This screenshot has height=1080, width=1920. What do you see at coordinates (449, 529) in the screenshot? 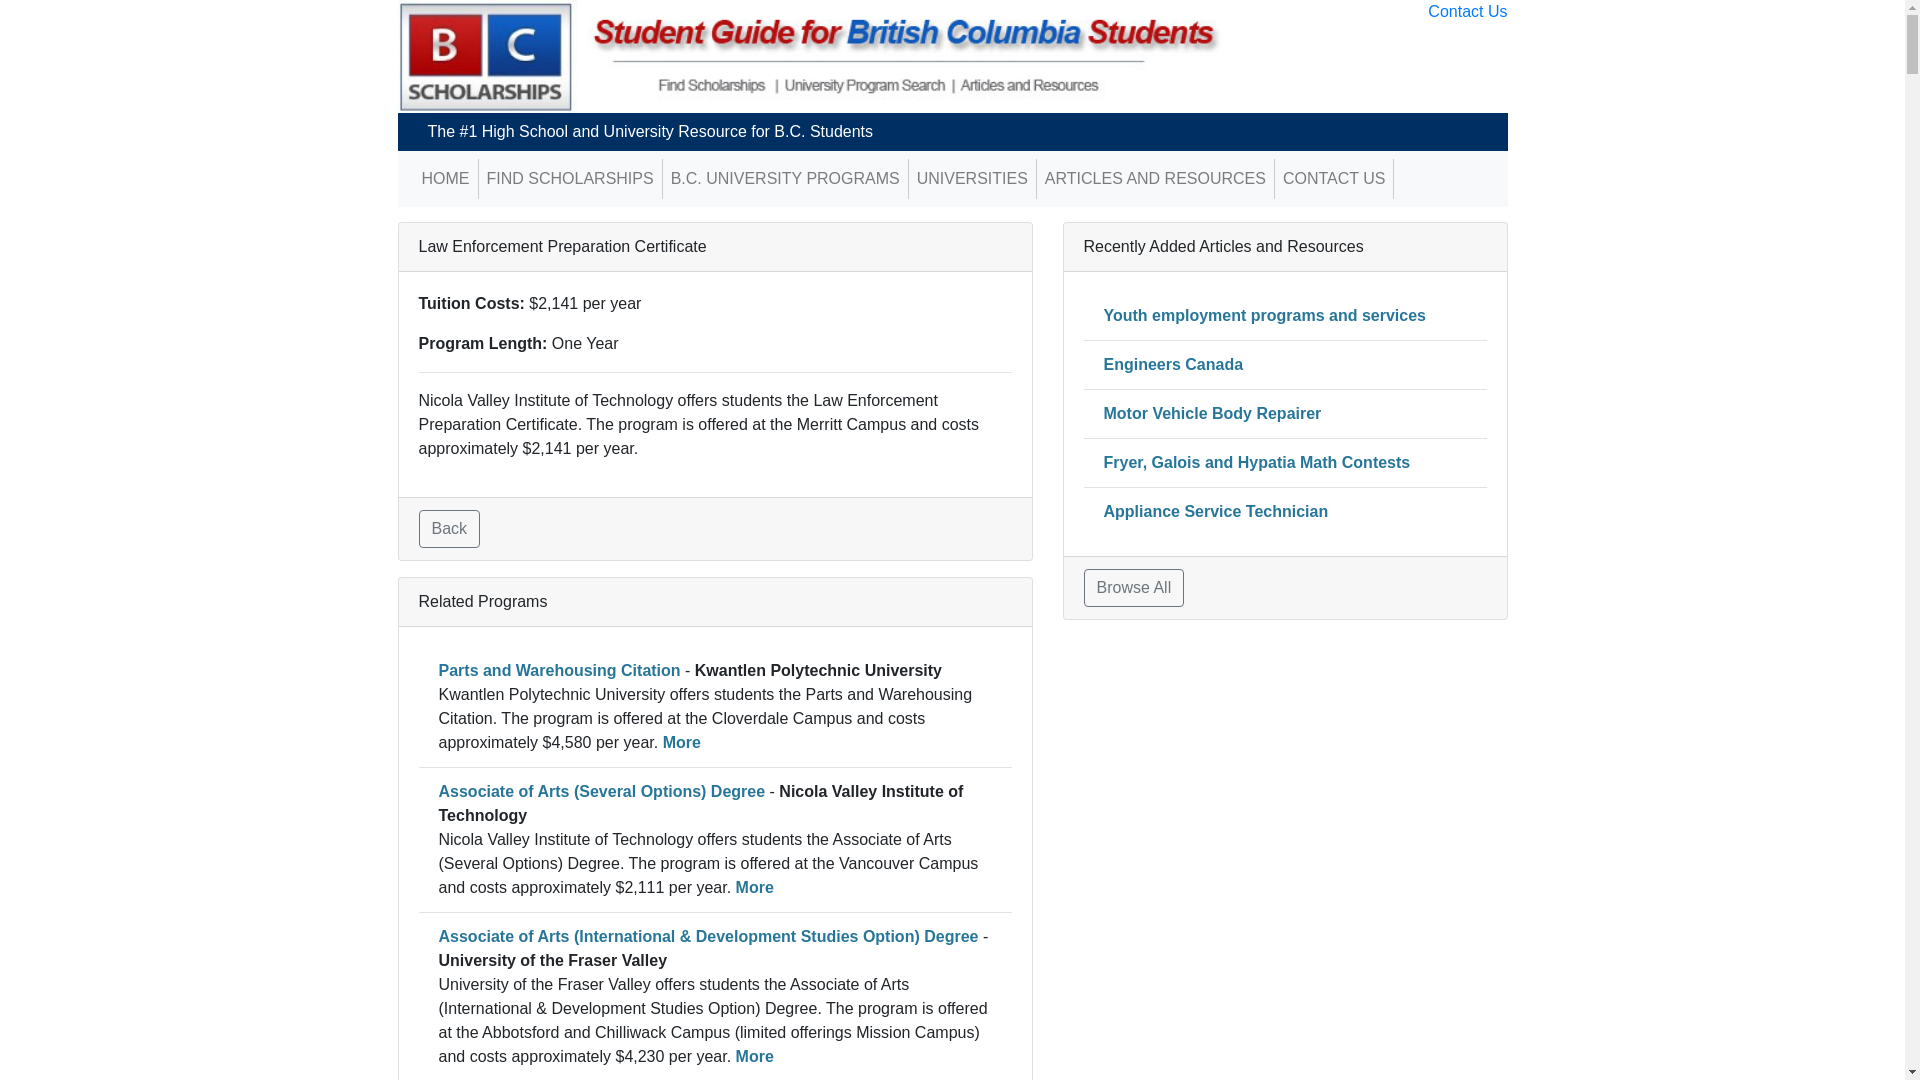
I see `Back` at bounding box center [449, 529].